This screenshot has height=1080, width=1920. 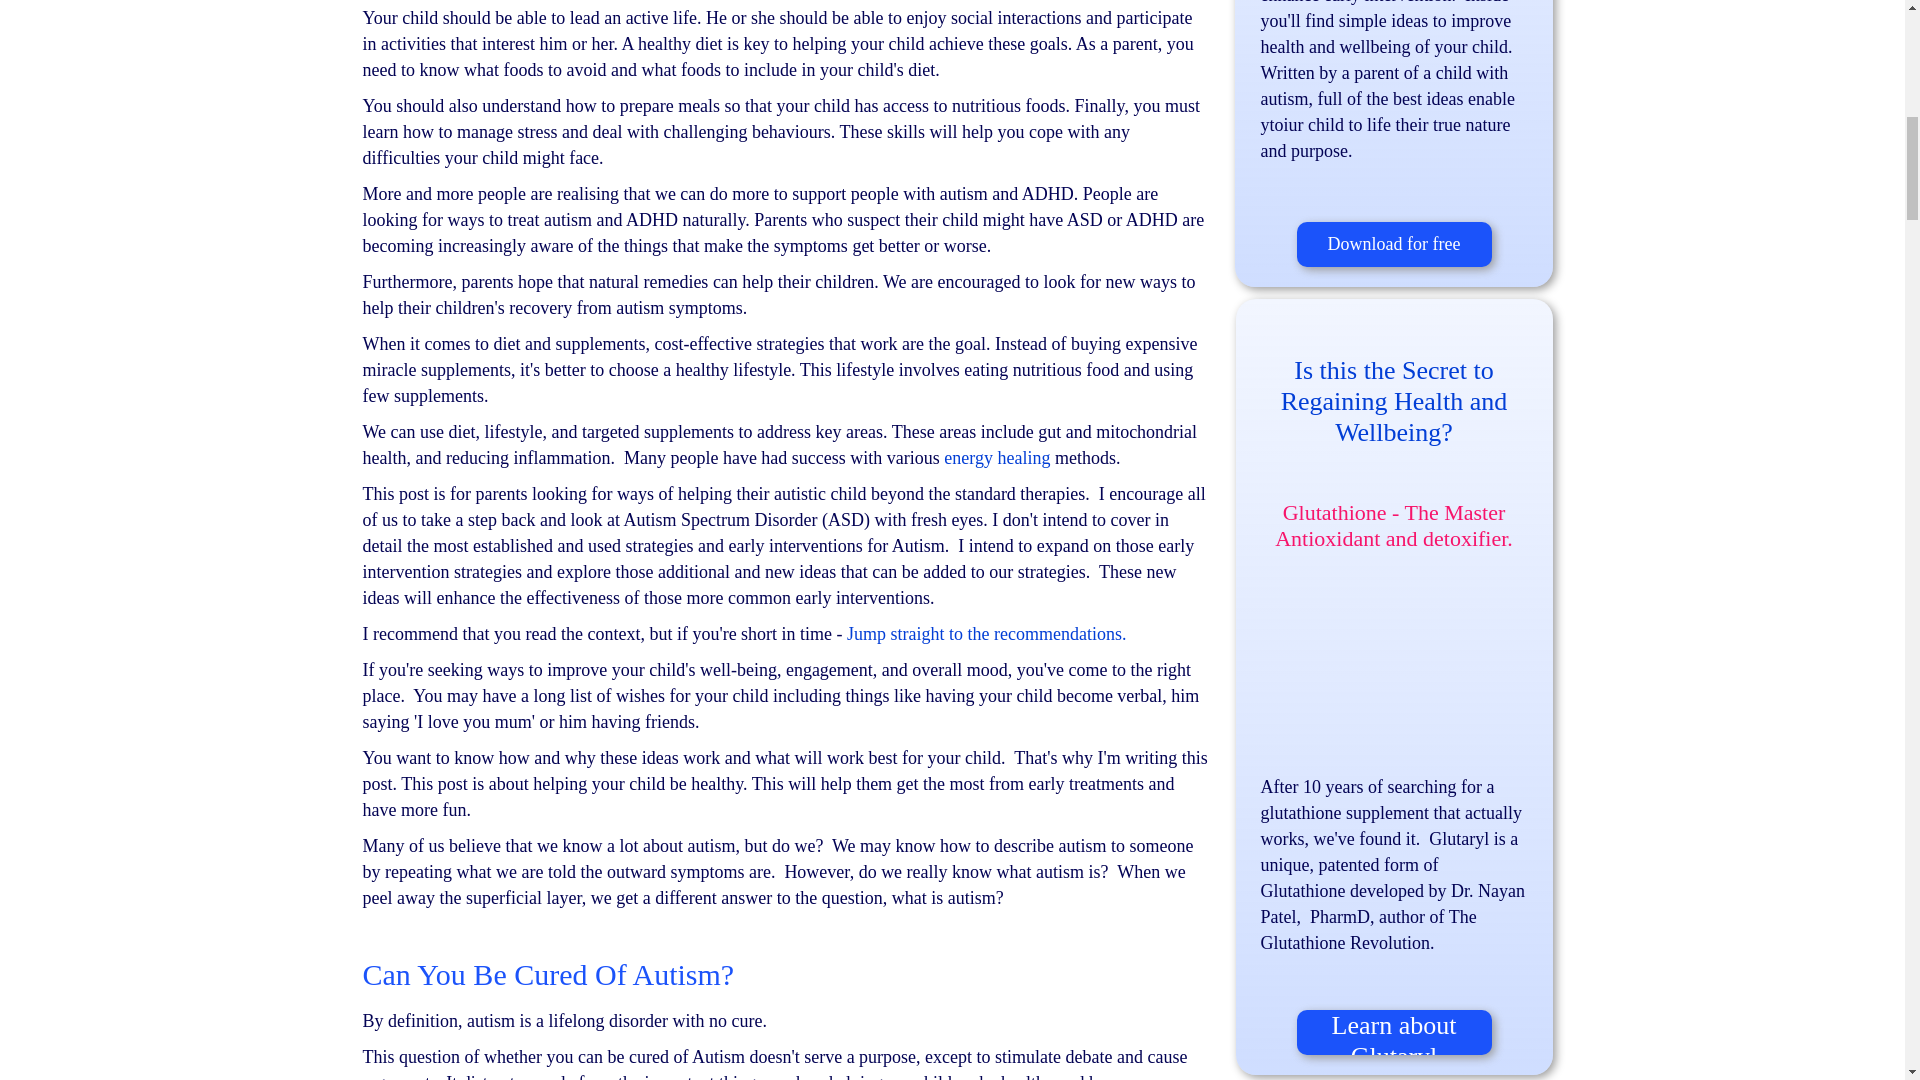 What do you see at coordinates (1393, 525) in the screenshot?
I see `Glutathione - The Master Antioxidant and detoxifier.` at bounding box center [1393, 525].